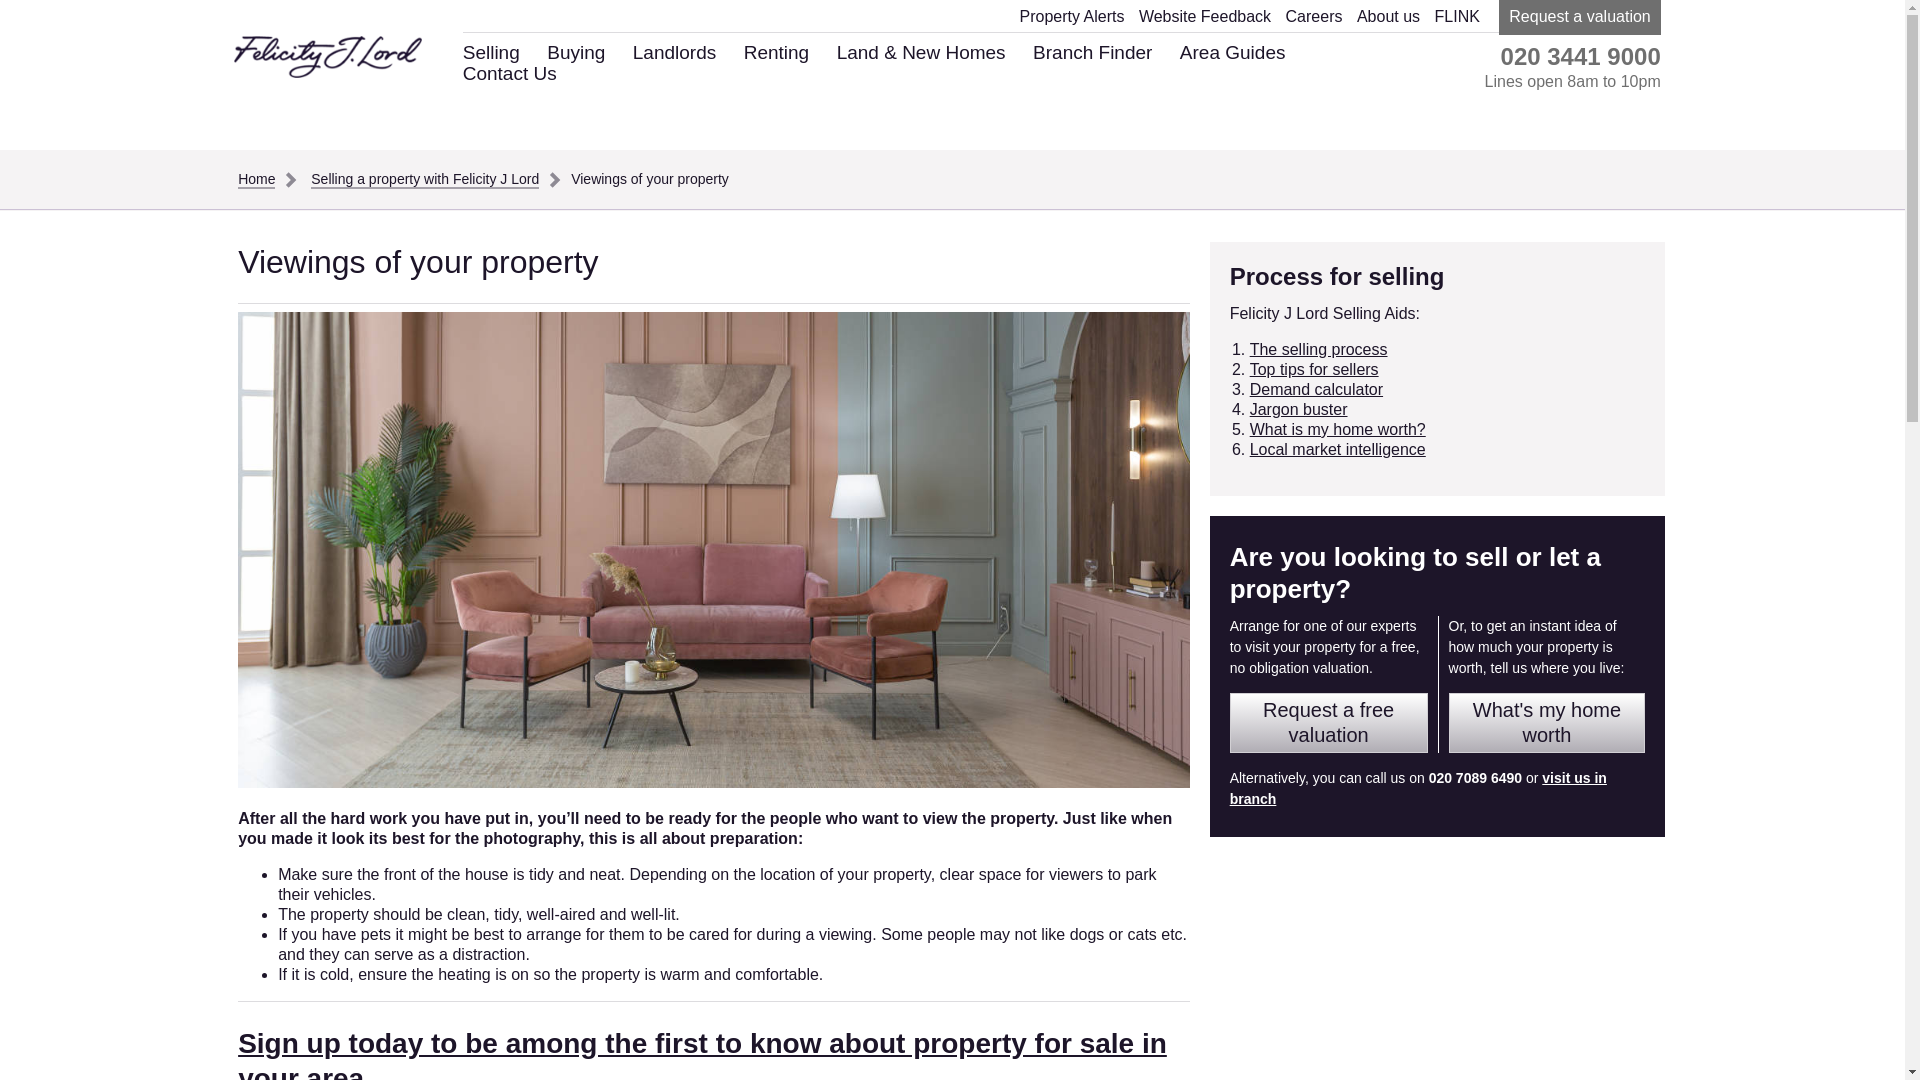 This screenshot has height=1080, width=1920. Describe the element at coordinates (576, 52) in the screenshot. I see `Buying` at that location.